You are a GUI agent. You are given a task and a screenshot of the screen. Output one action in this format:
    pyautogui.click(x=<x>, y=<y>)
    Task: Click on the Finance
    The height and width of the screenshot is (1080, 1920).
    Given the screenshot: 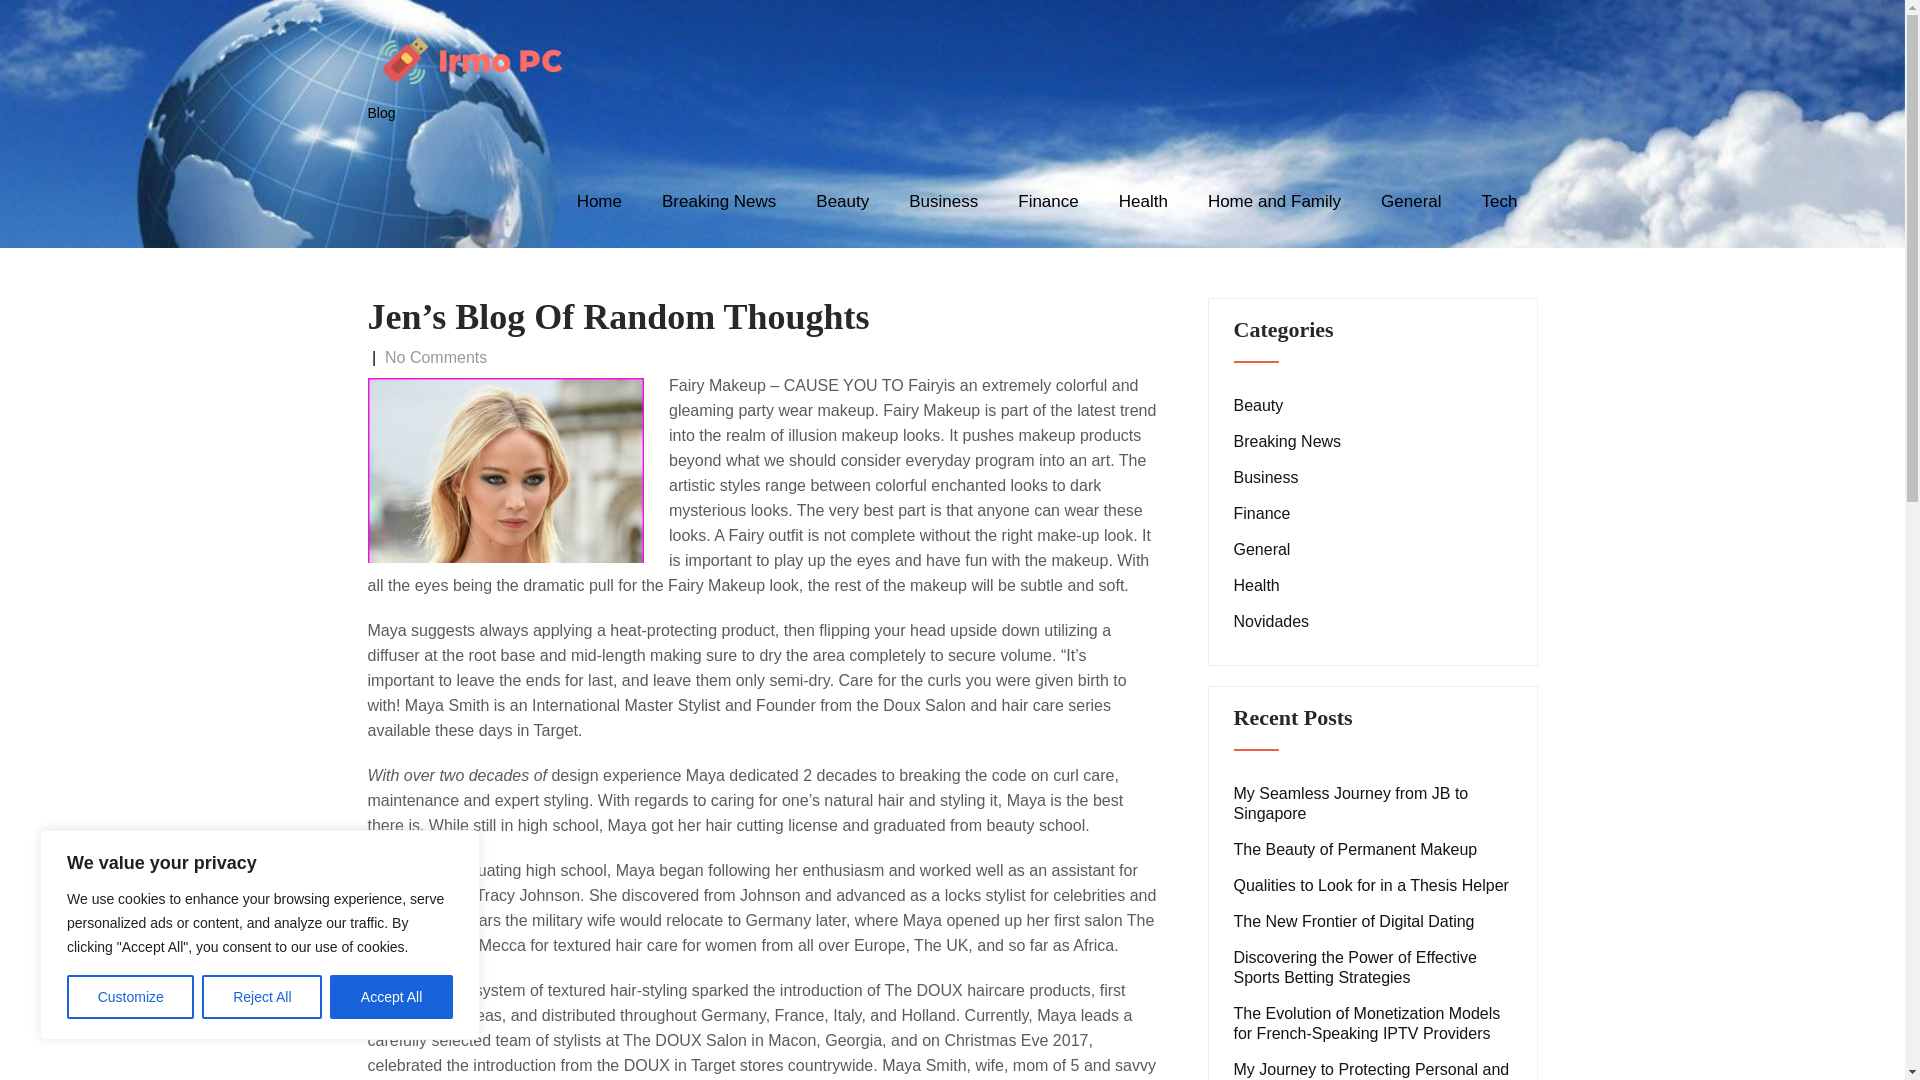 What is the action you would take?
    pyautogui.click(x=1048, y=202)
    